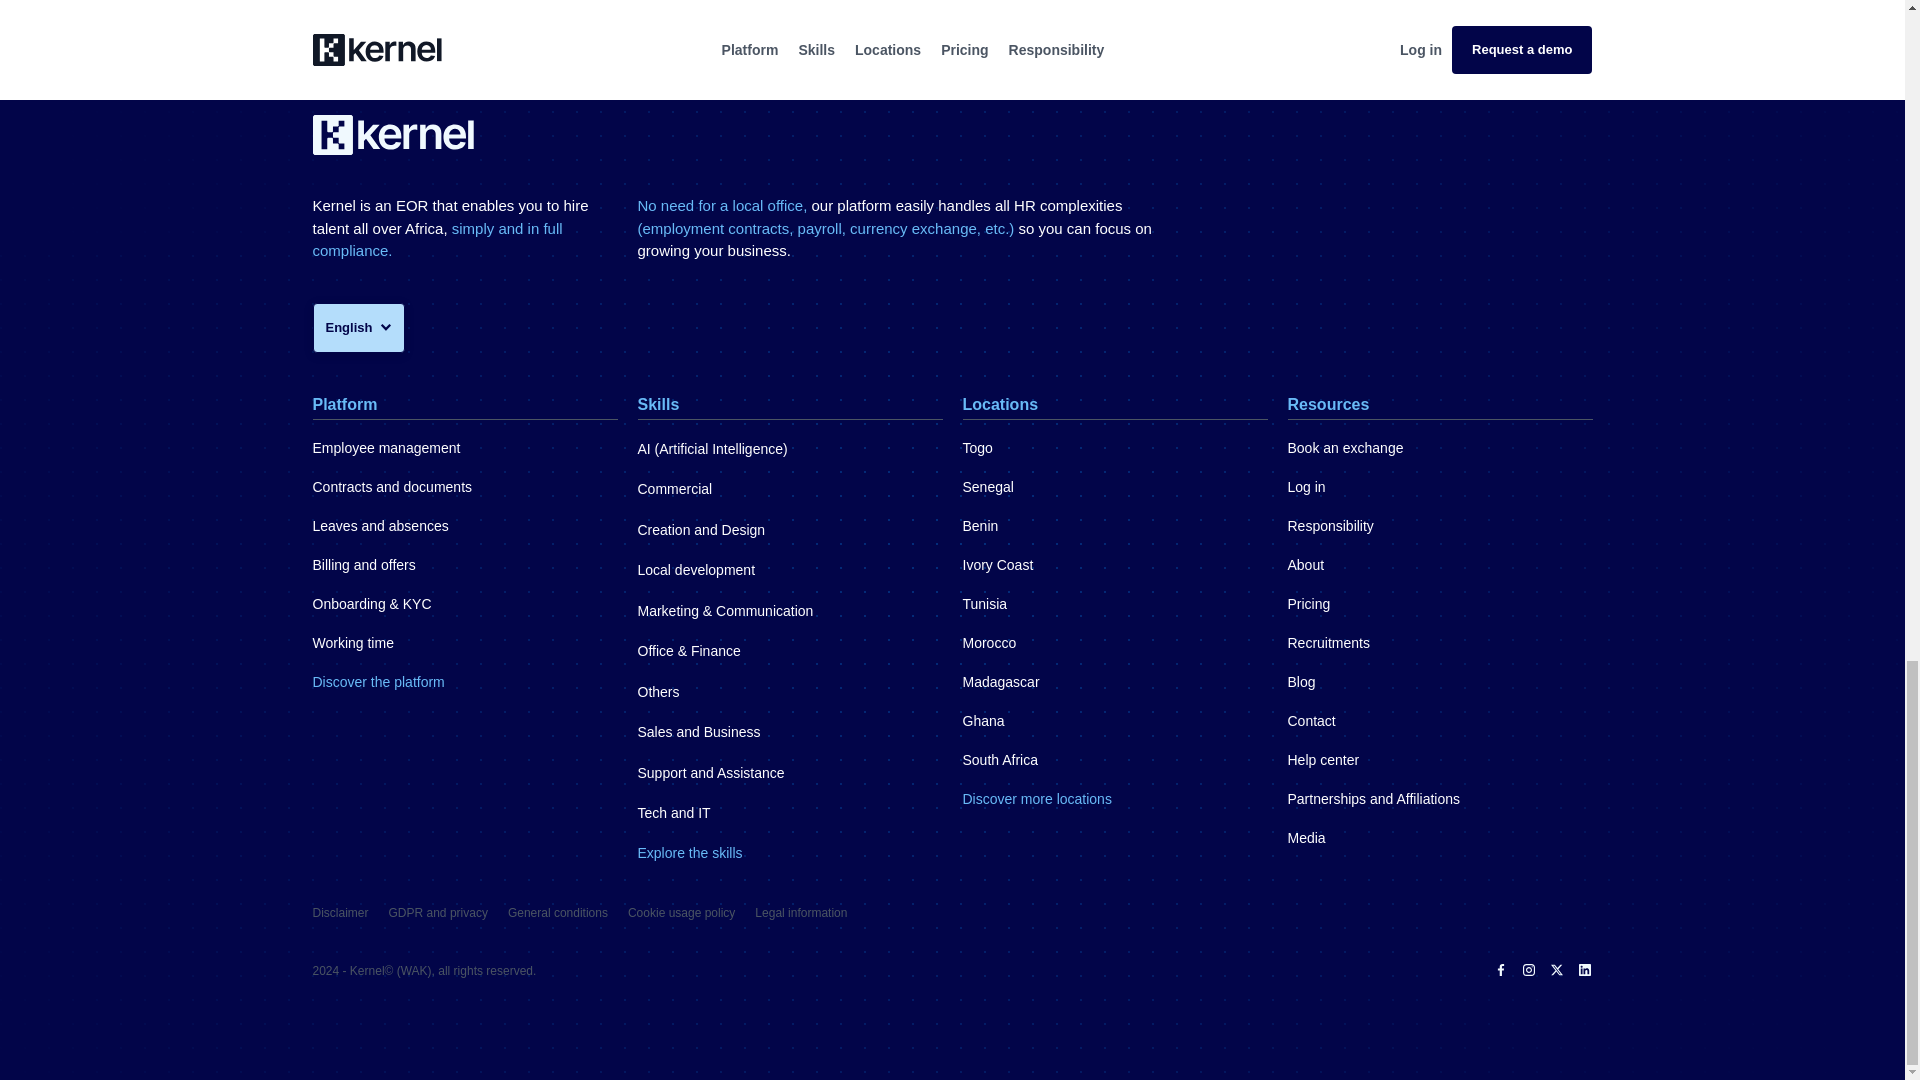  What do you see at coordinates (379, 526) in the screenshot?
I see `Leaves and absences` at bounding box center [379, 526].